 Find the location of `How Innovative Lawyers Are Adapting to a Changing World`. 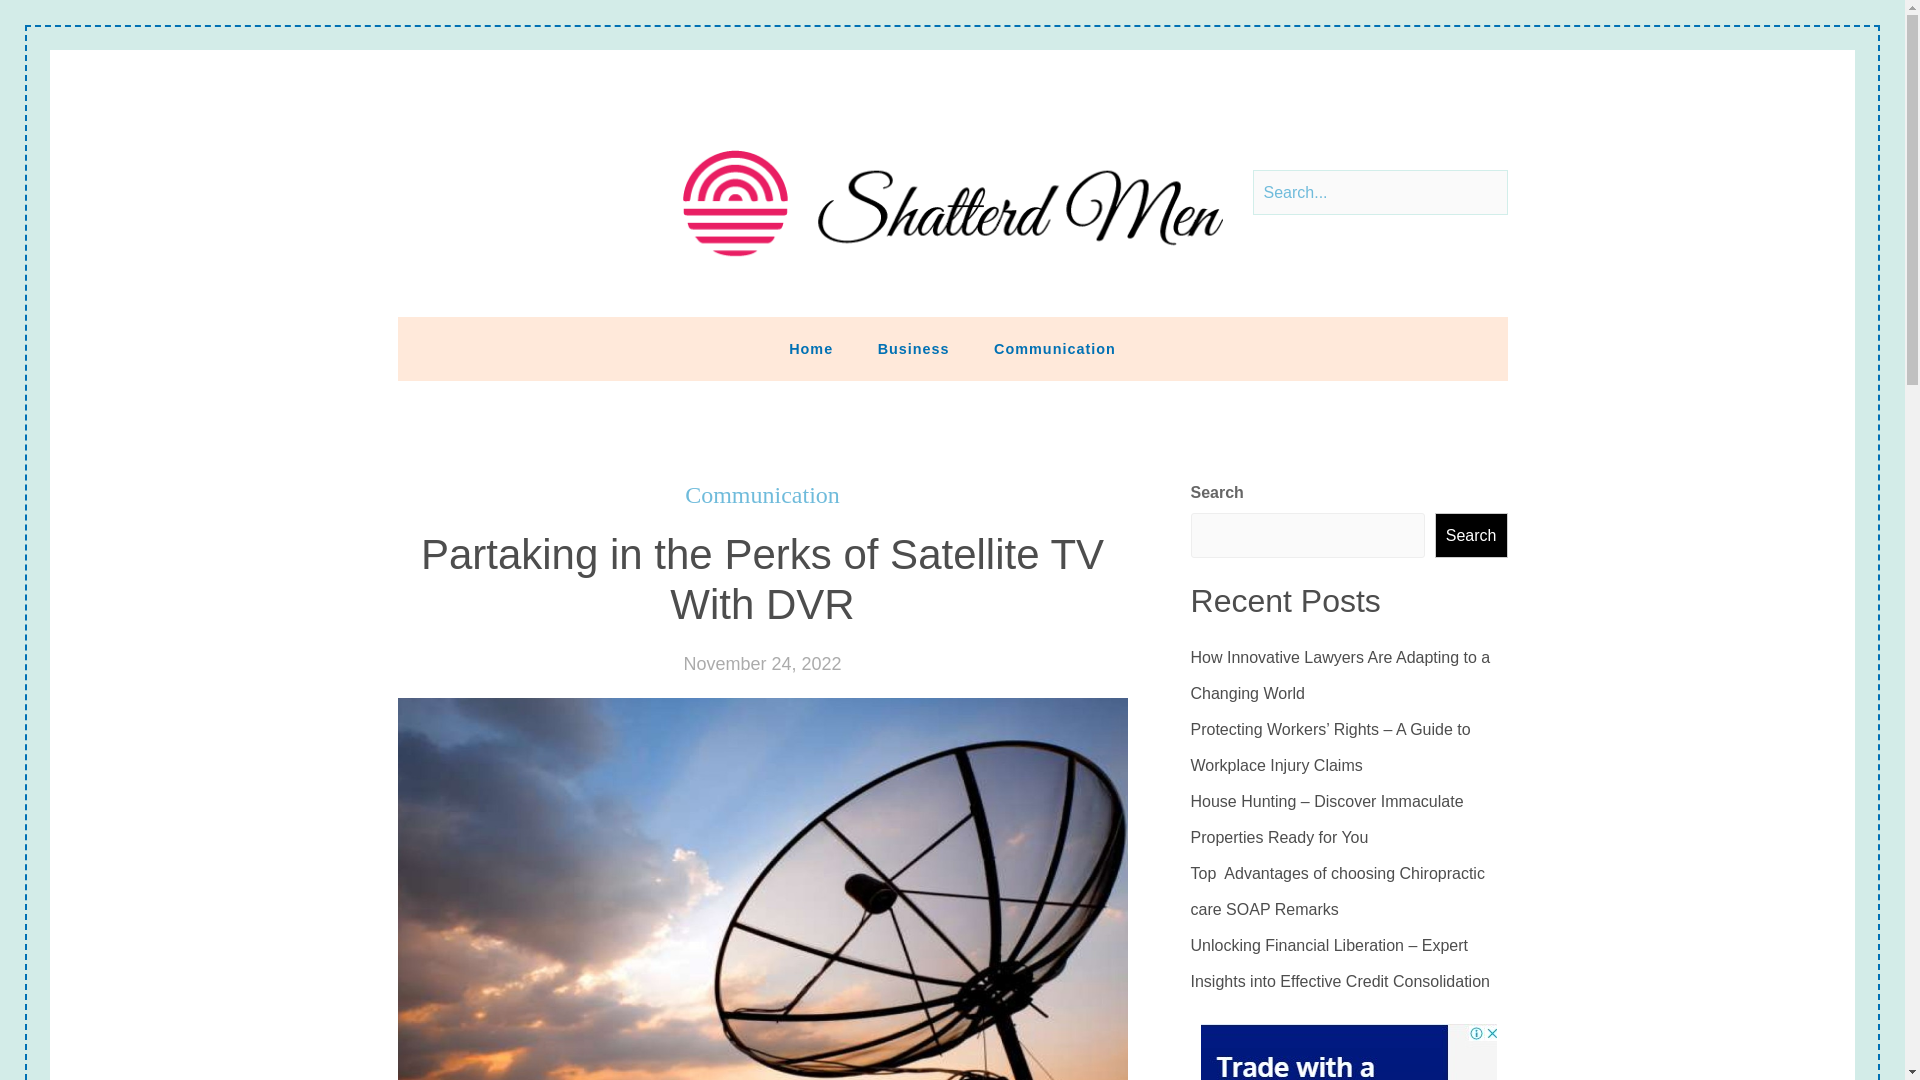

How Innovative Lawyers Are Adapting to a Changing World is located at coordinates (1348, 676).